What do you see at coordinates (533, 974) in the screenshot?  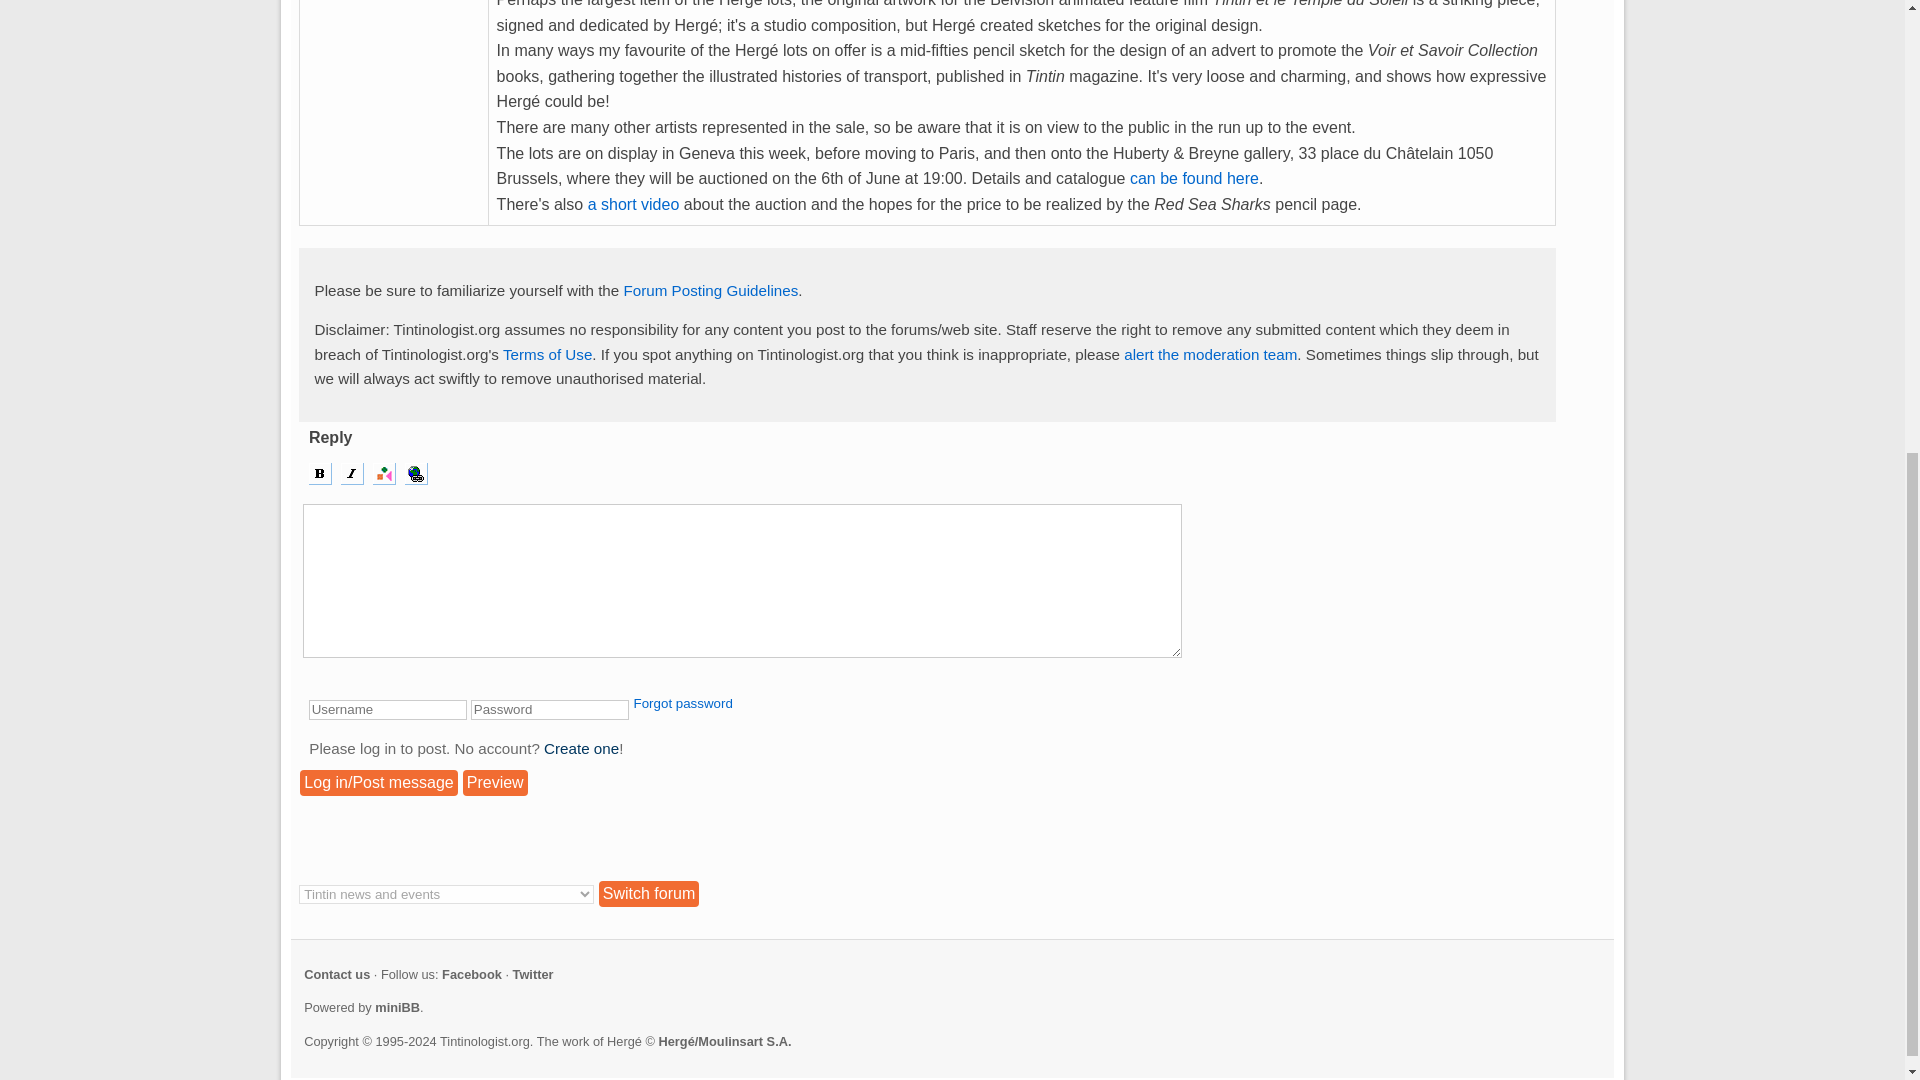 I see `Twitter` at bounding box center [533, 974].